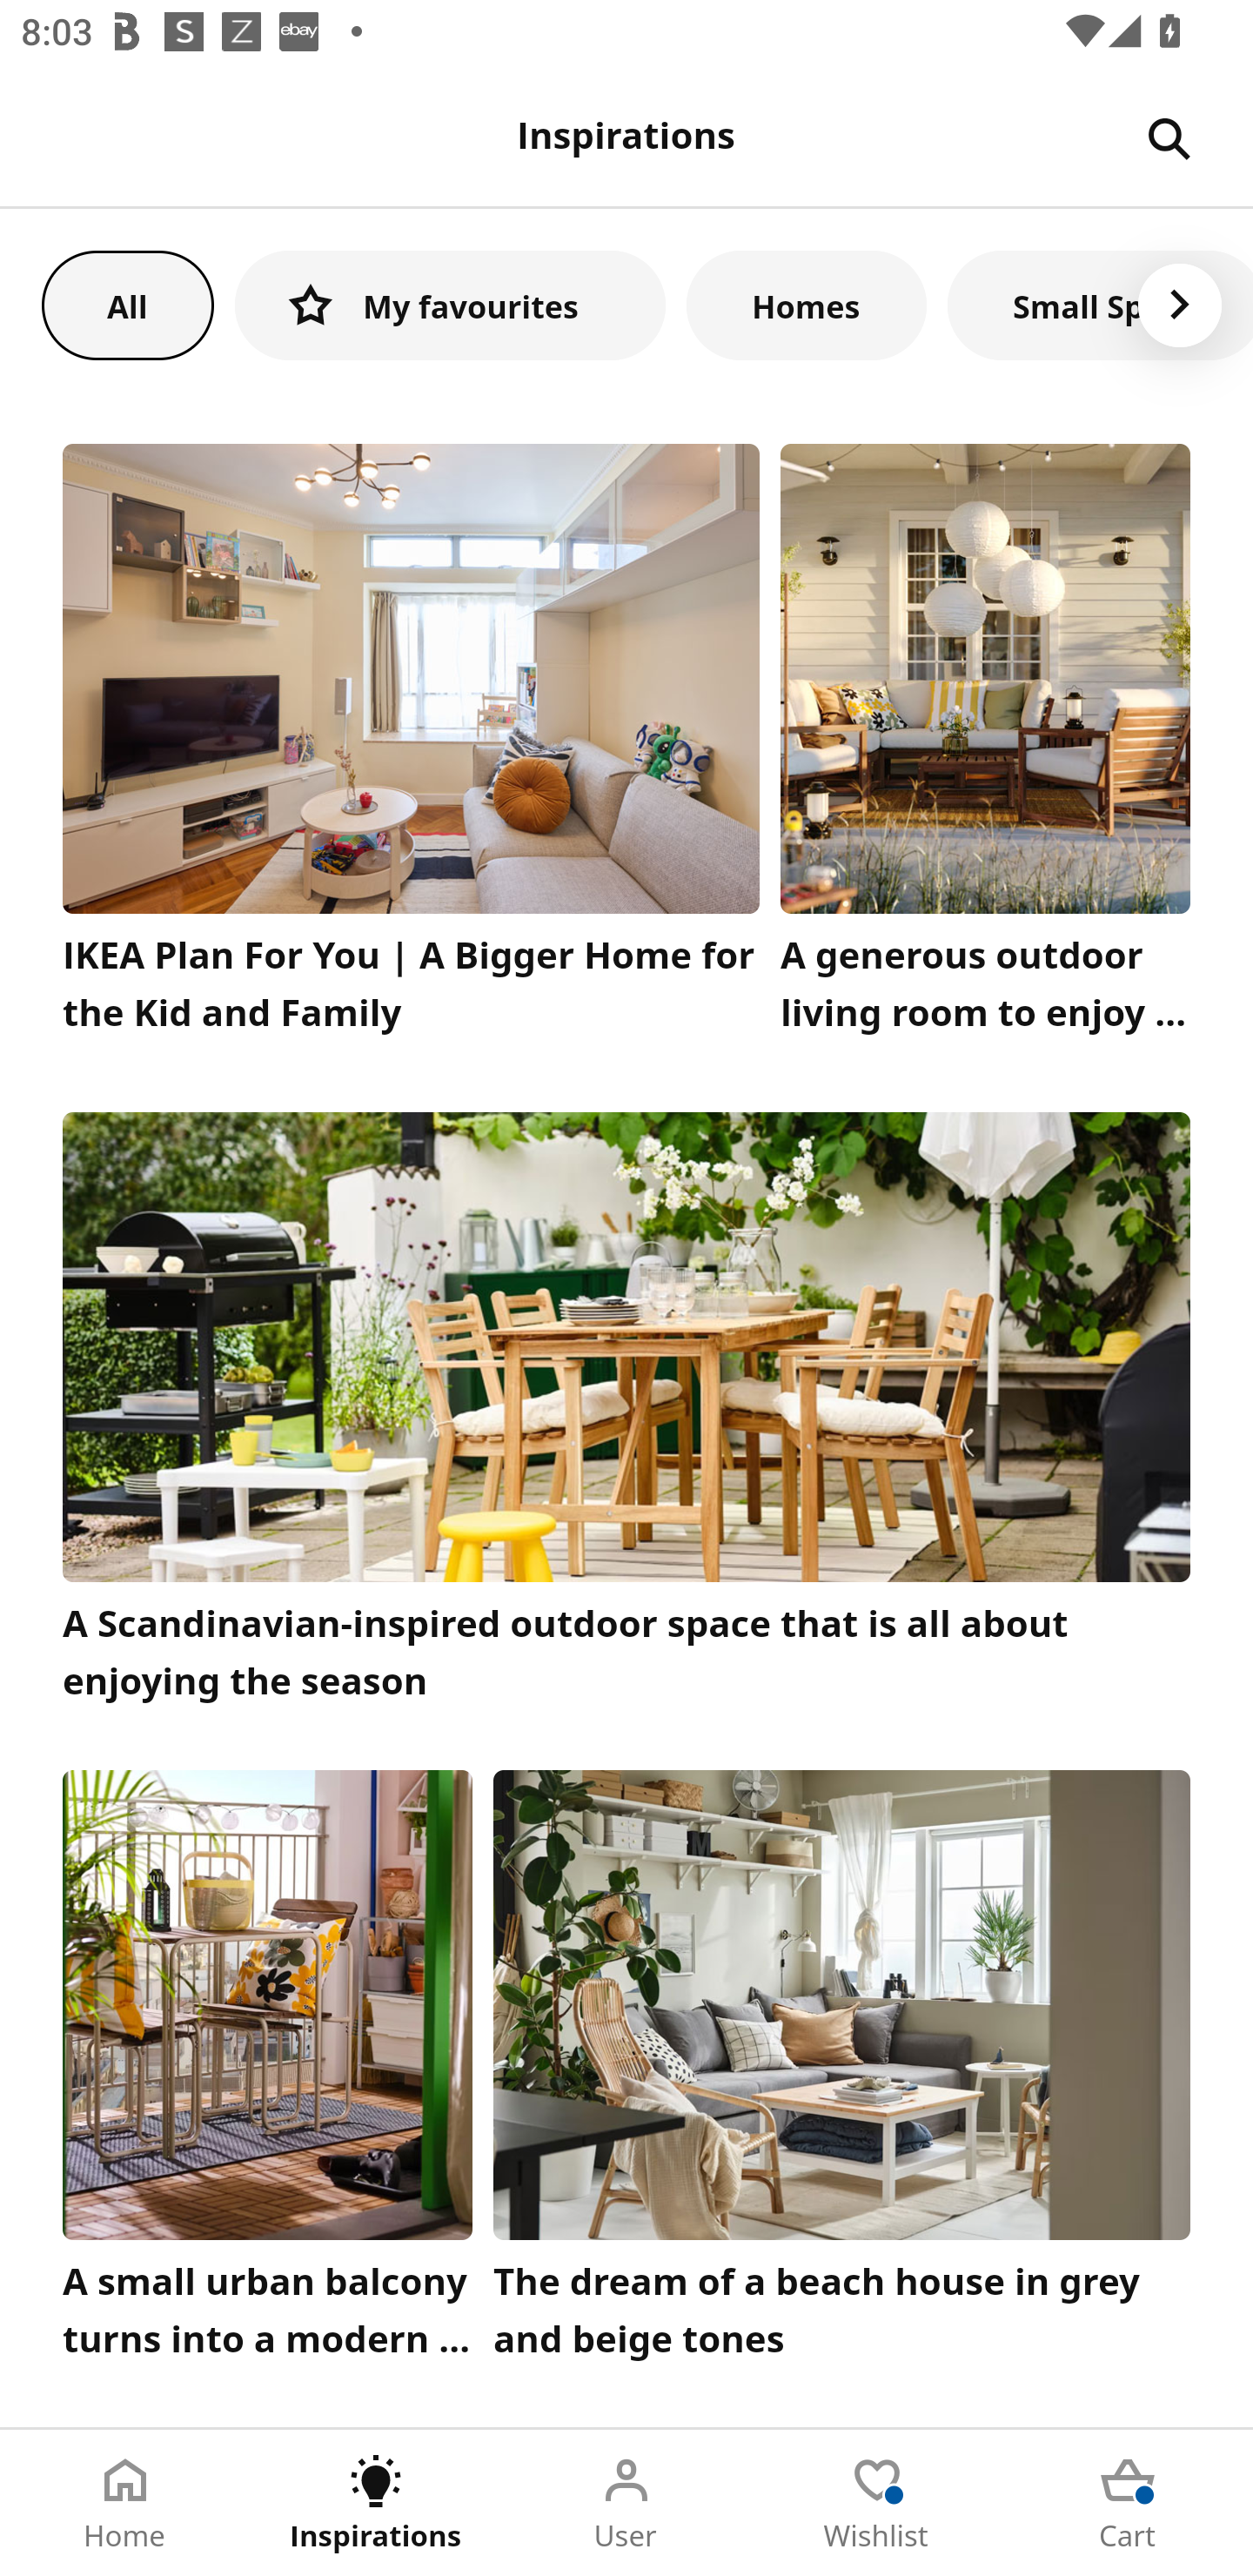 The height and width of the screenshot is (2576, 1253). Describe the element at coordinates (807, 305) in the screenshot. I see `Homes` at that location.